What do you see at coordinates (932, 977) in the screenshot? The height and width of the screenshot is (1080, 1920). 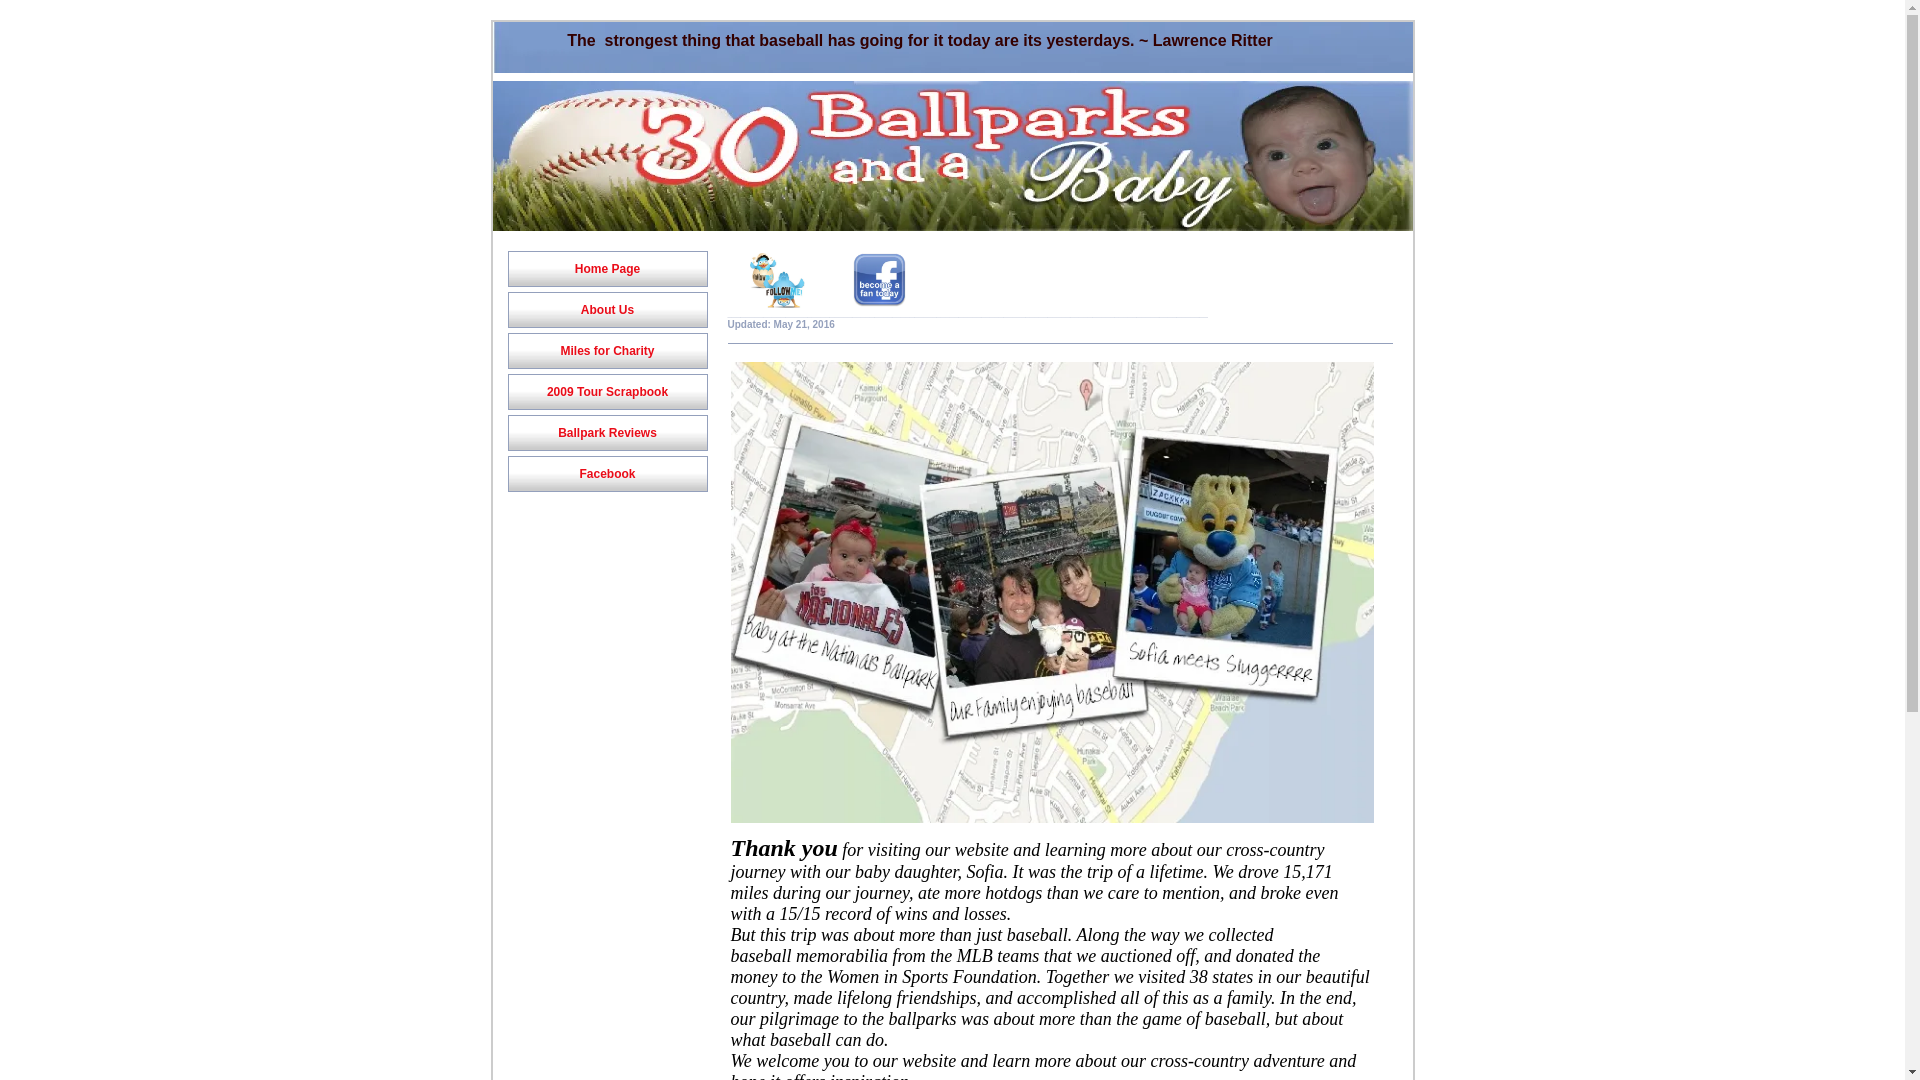 I see `Women in Sports Foundation` at bounding box center [932, 977].